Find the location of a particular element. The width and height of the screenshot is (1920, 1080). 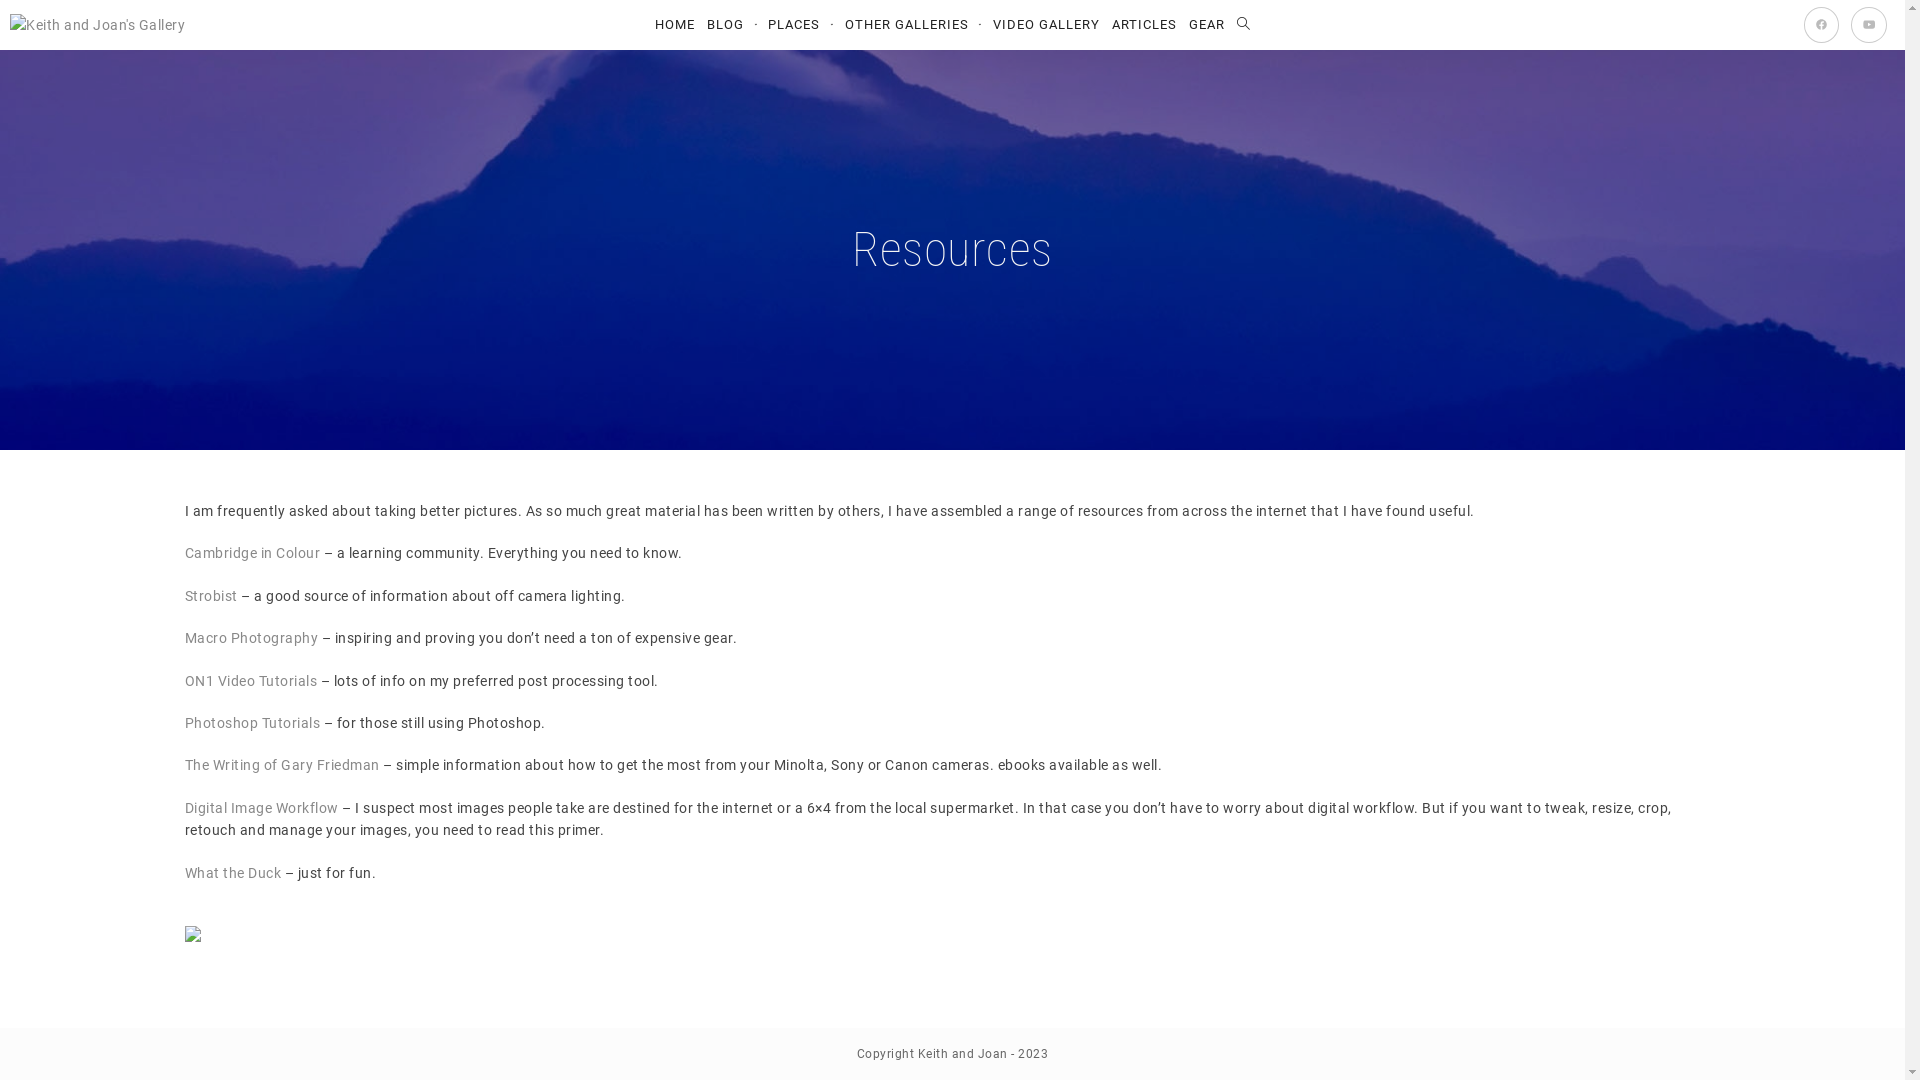

BLOG is located at coordinates (732, 25).